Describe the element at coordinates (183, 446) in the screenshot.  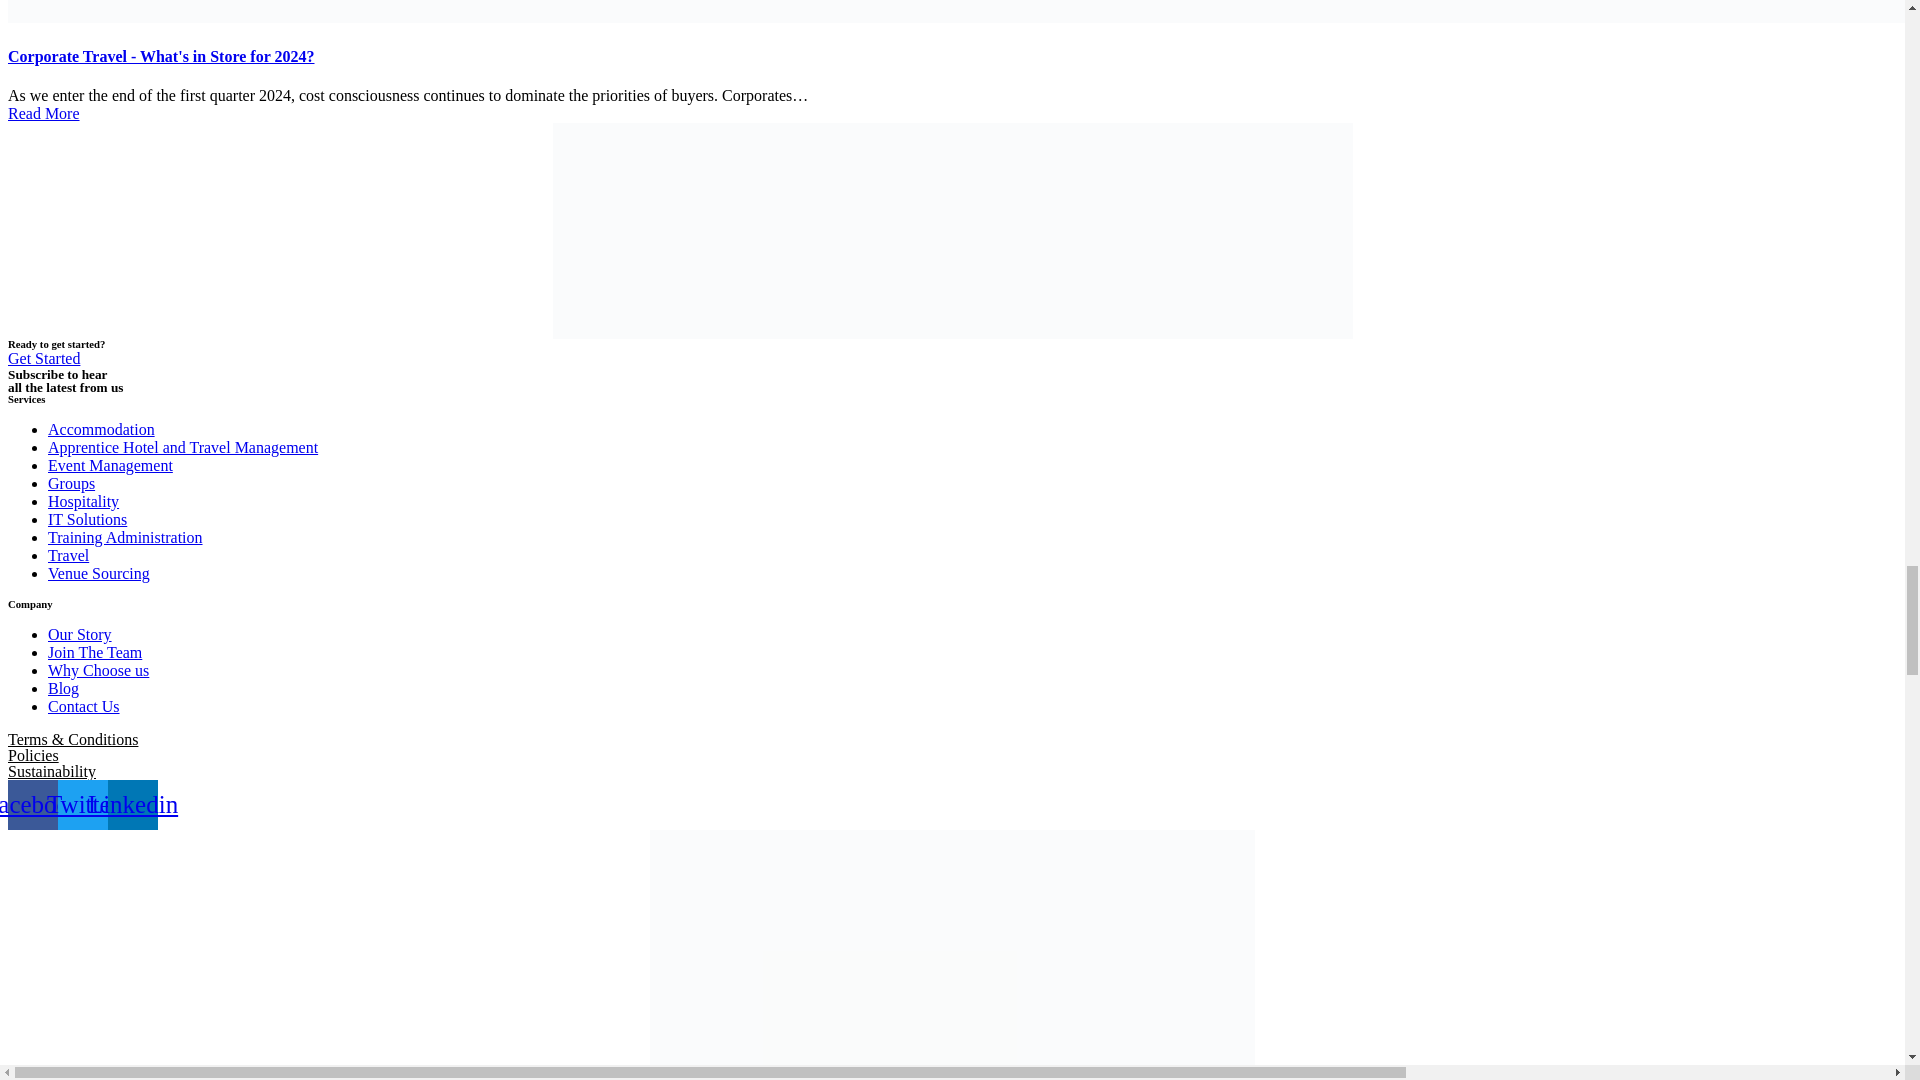
I see `Apprentice Hotel and Travel Management` at that location.